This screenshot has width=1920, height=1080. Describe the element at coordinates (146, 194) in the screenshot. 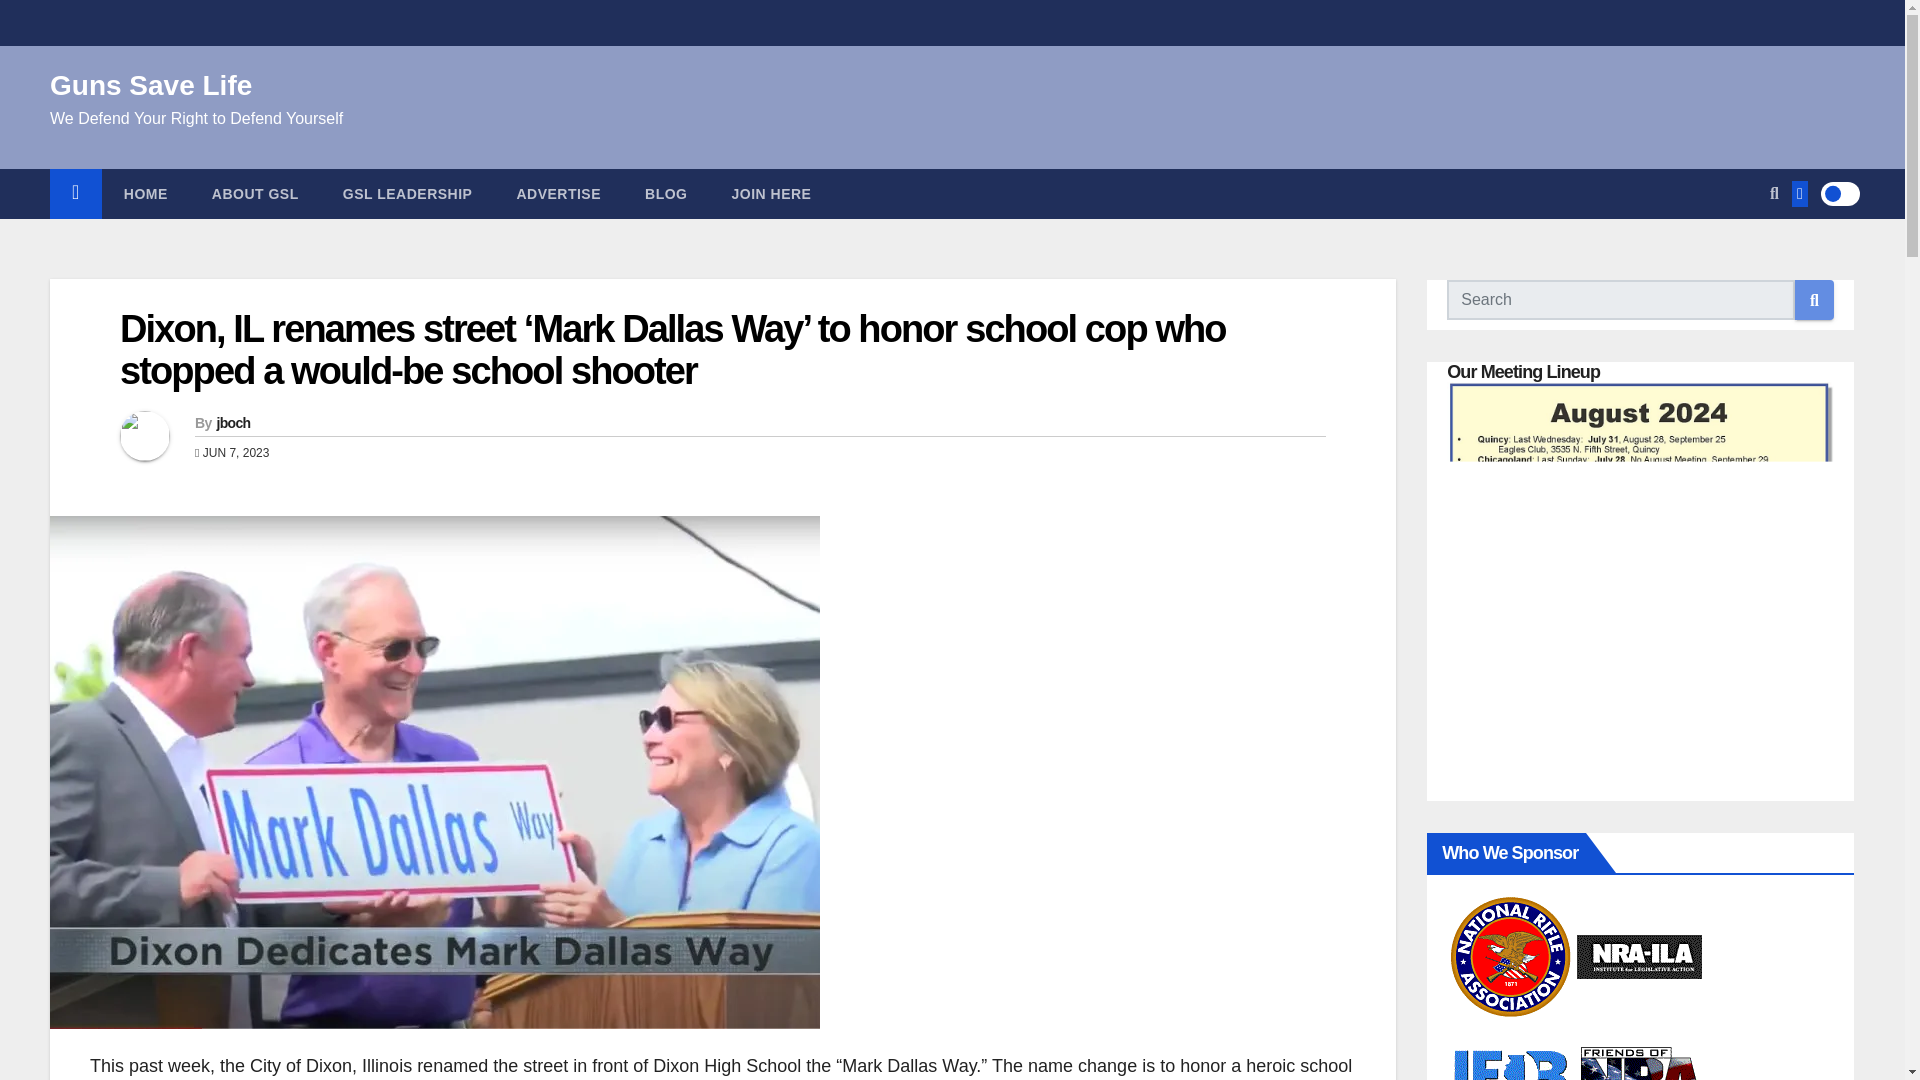

I see `Home` at that location.